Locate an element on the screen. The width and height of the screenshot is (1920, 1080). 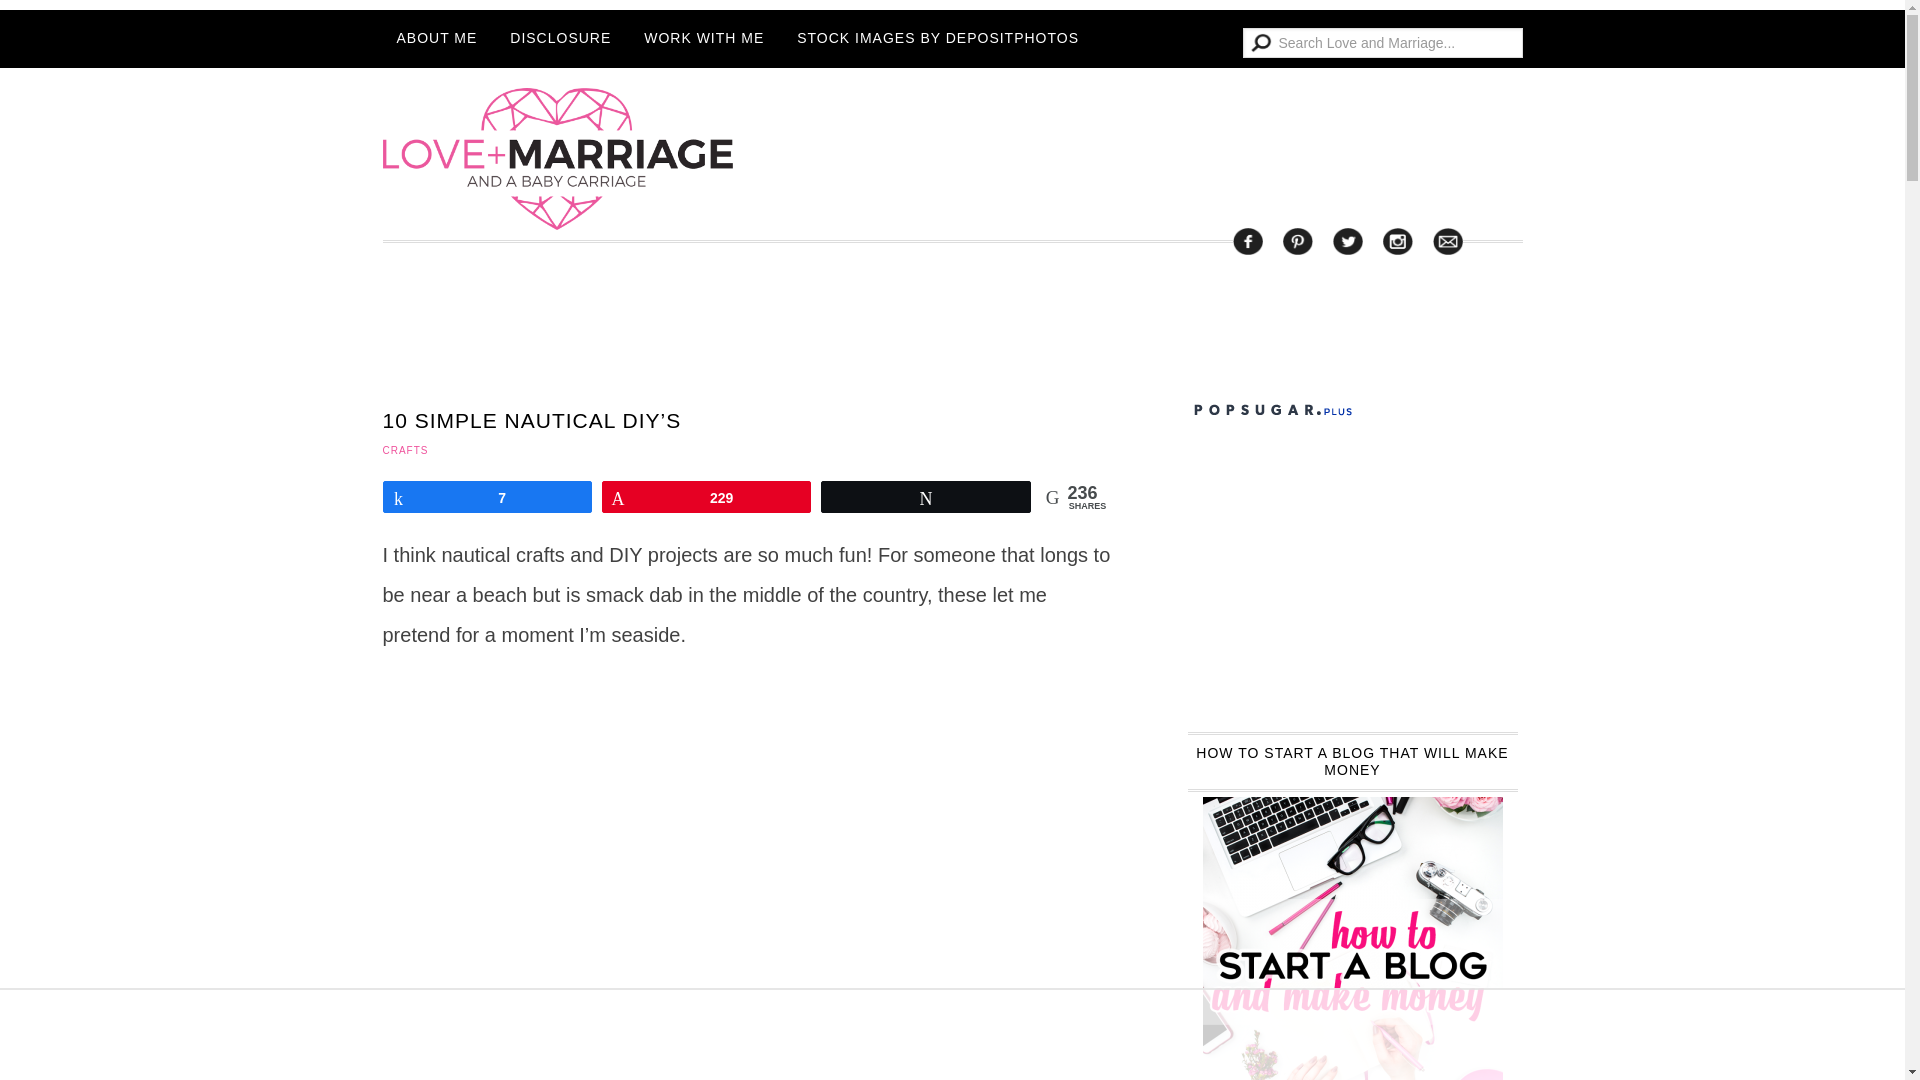
DISCLOSURE is located at coordinates (560, 38).